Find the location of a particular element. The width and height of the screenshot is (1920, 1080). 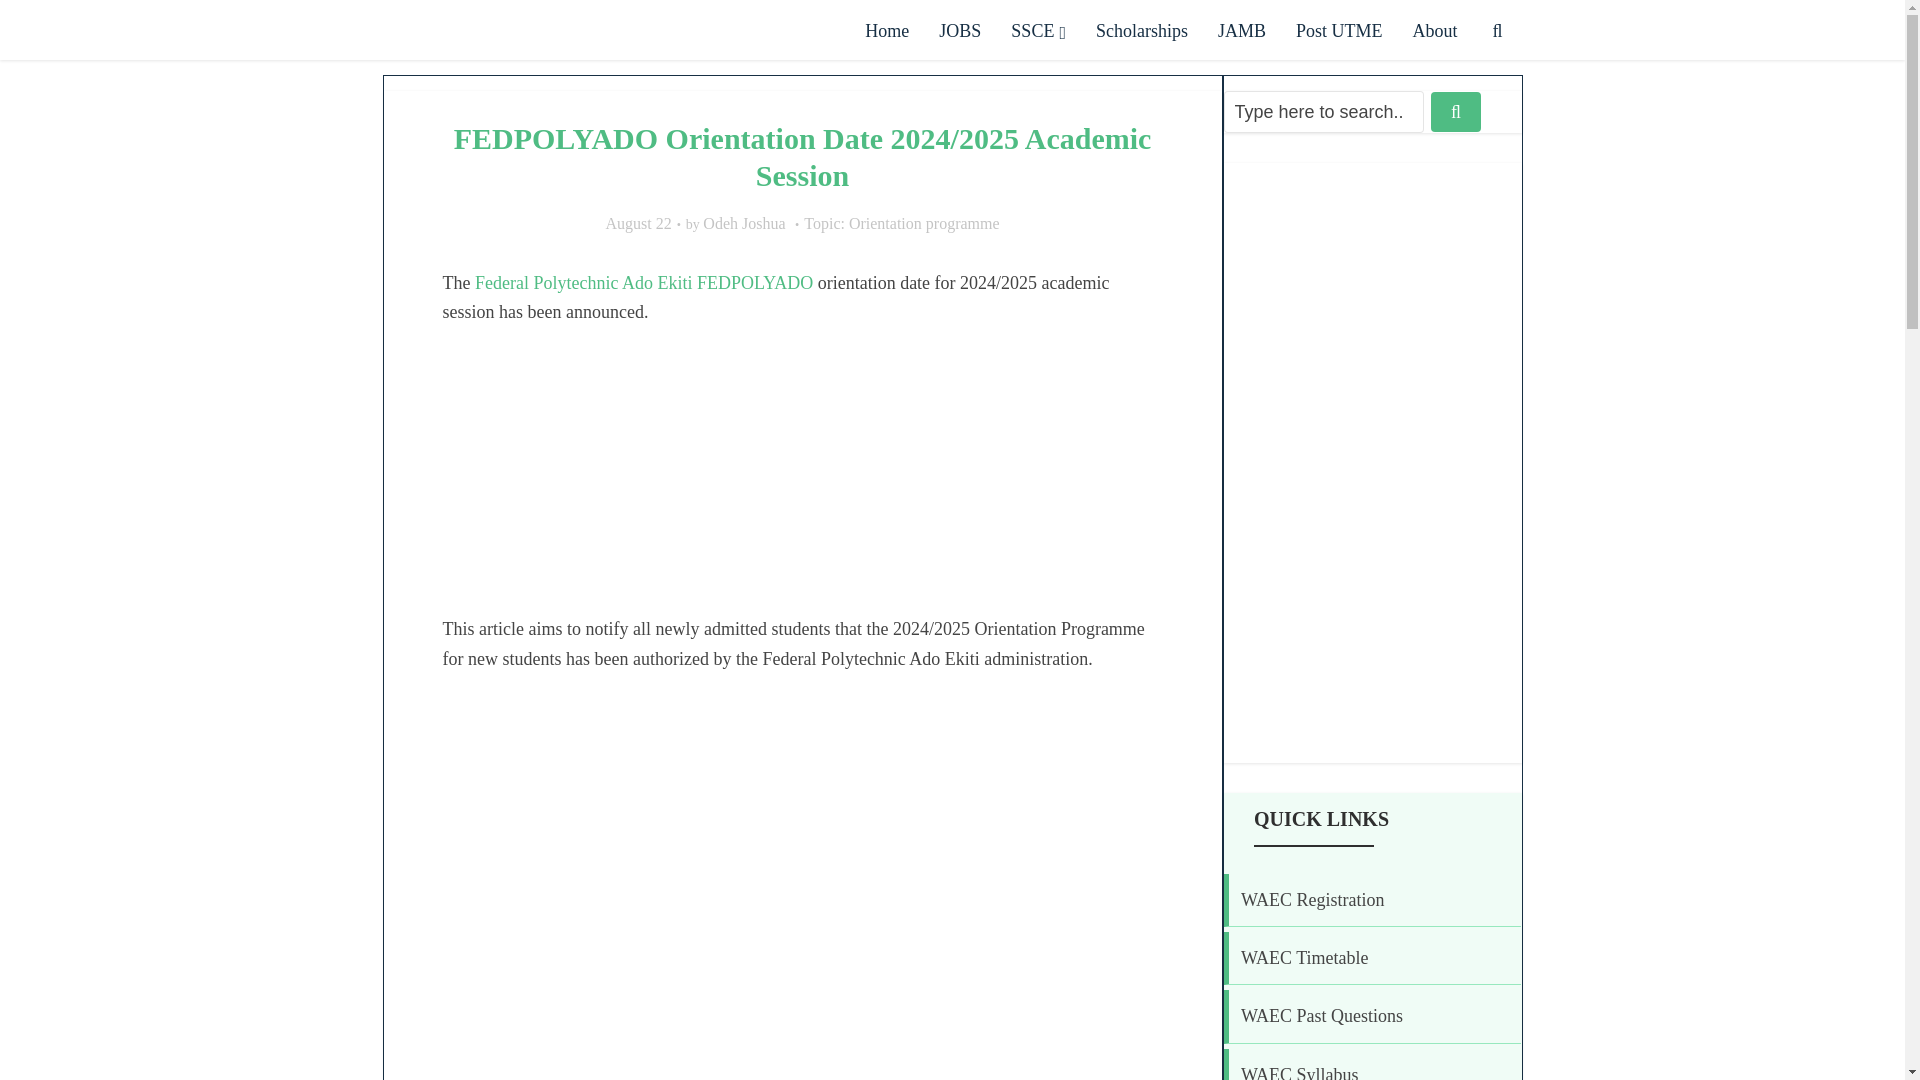

Post UTME is located at coordinates (1338, 31).